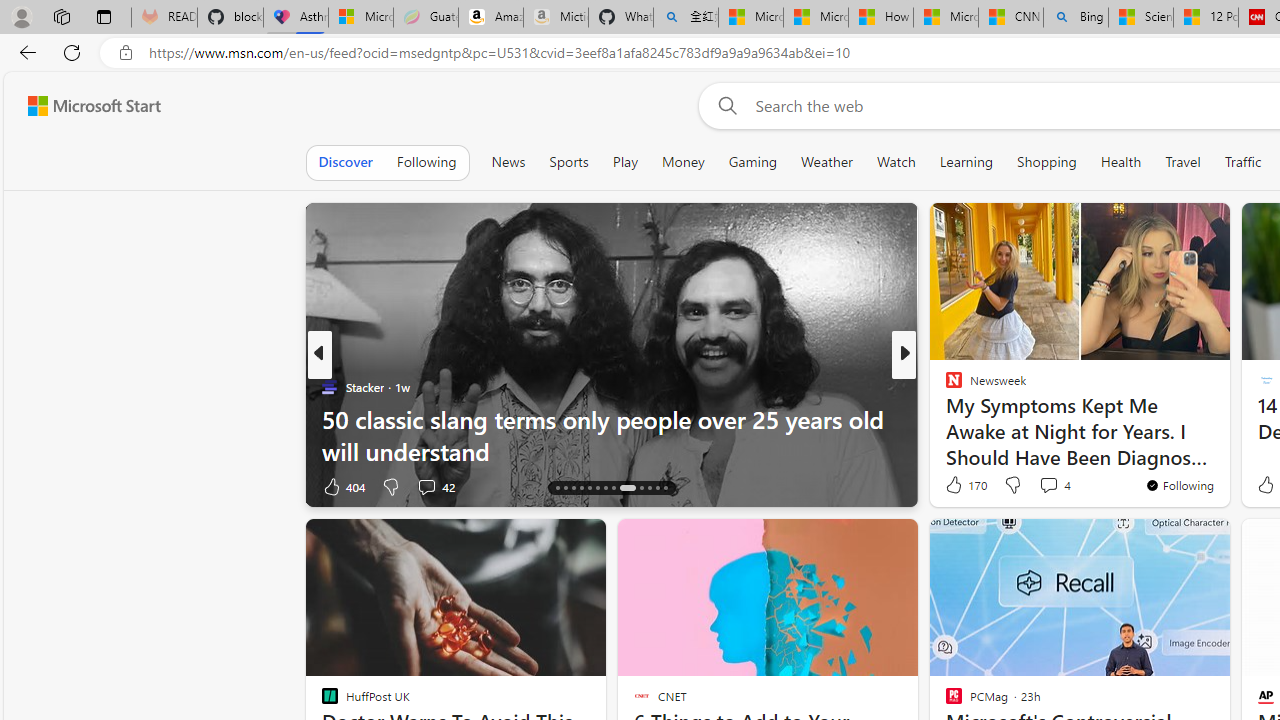  Describe the element at coordinates (564, 488) in the screenshot. I see `AutomationID: tab-15` at that location.